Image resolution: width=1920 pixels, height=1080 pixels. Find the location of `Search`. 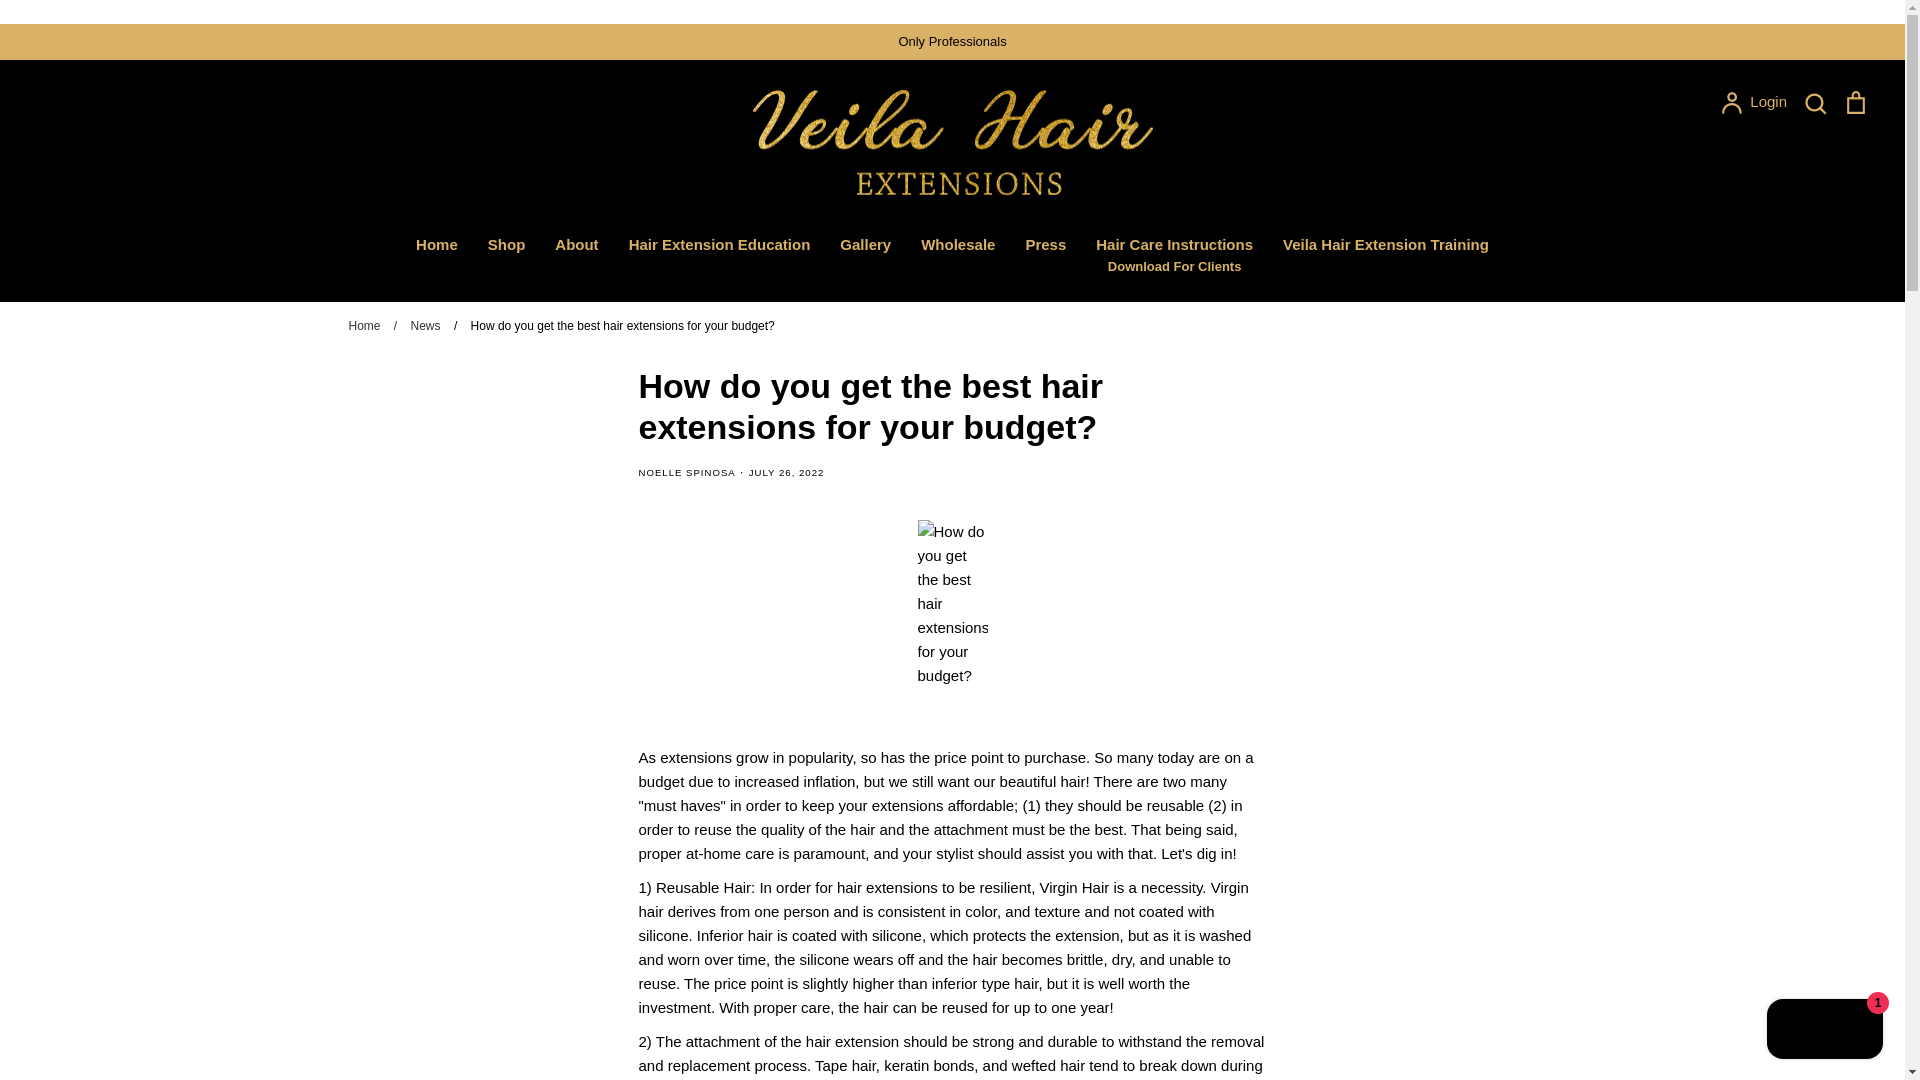

Search is located at coordinates (865, 244).